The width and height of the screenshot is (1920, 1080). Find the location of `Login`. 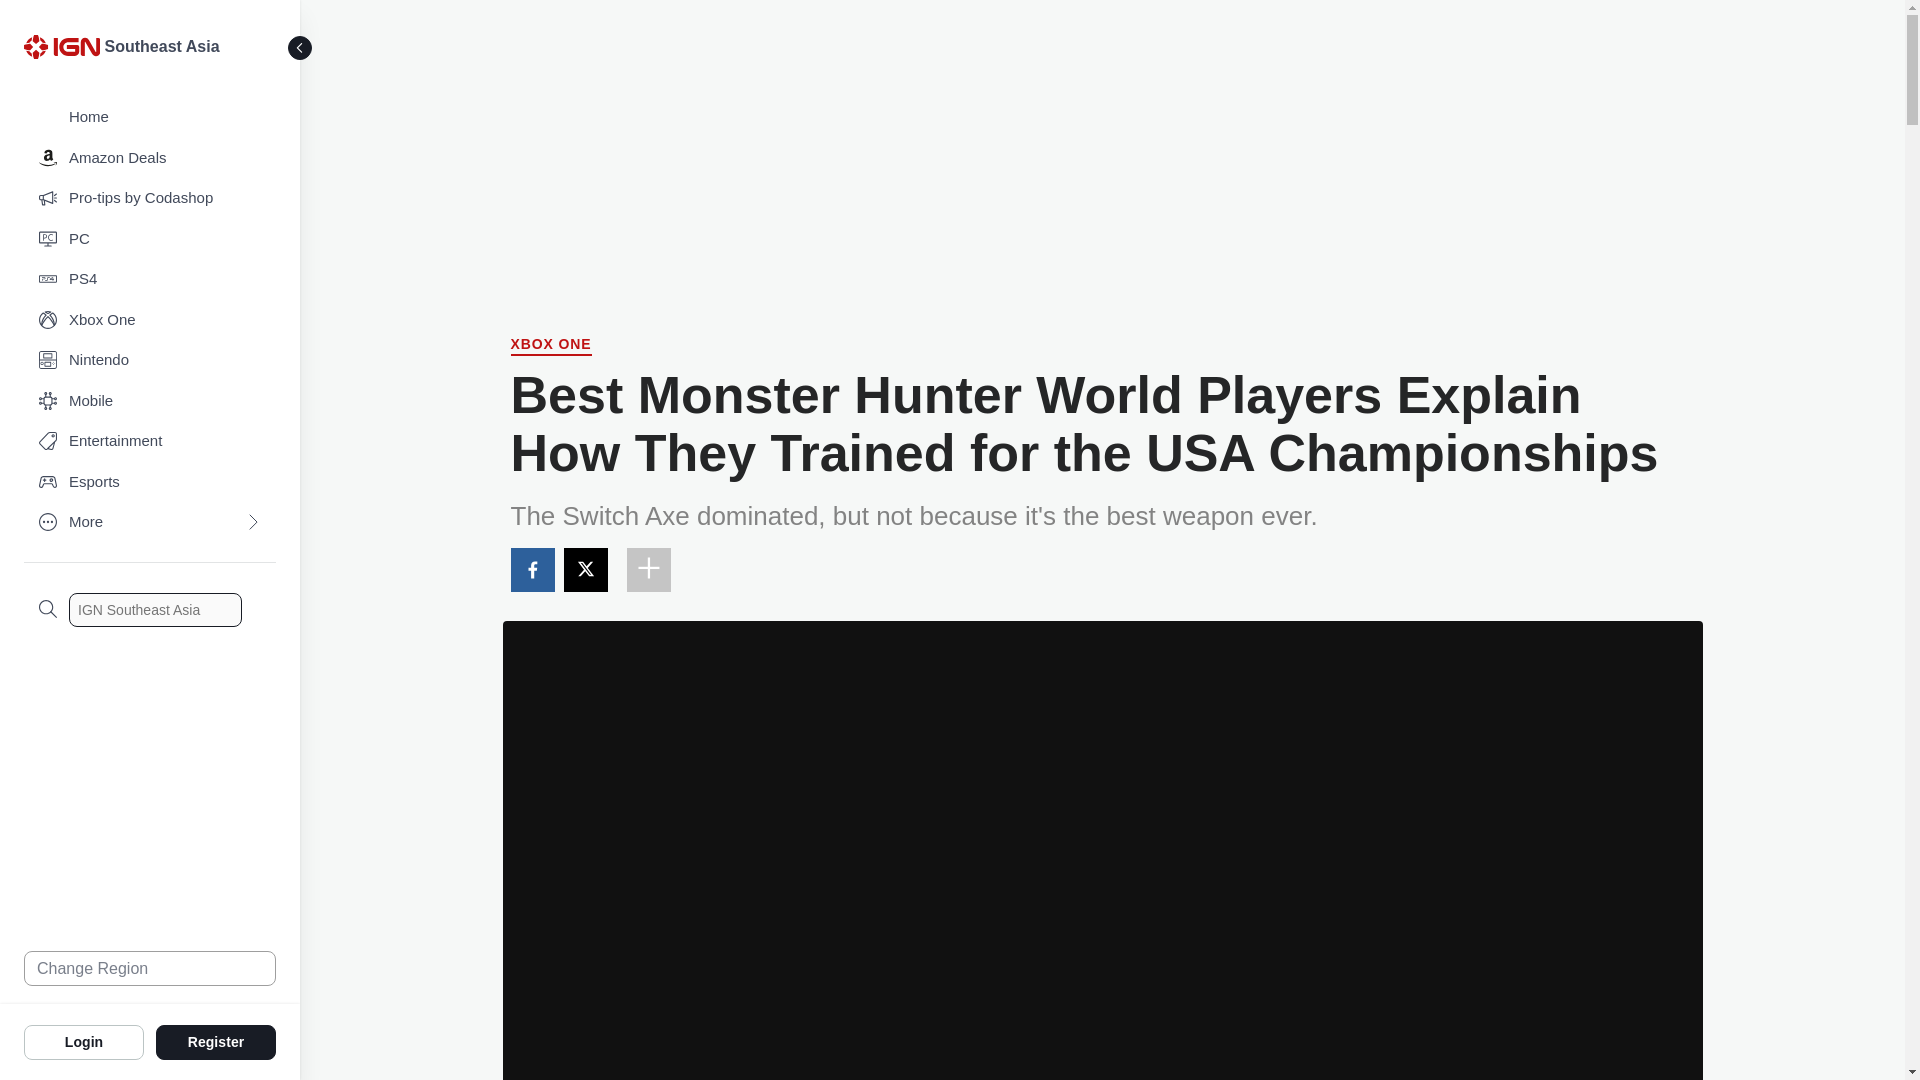

Login is located at coordinates (84, 1041).